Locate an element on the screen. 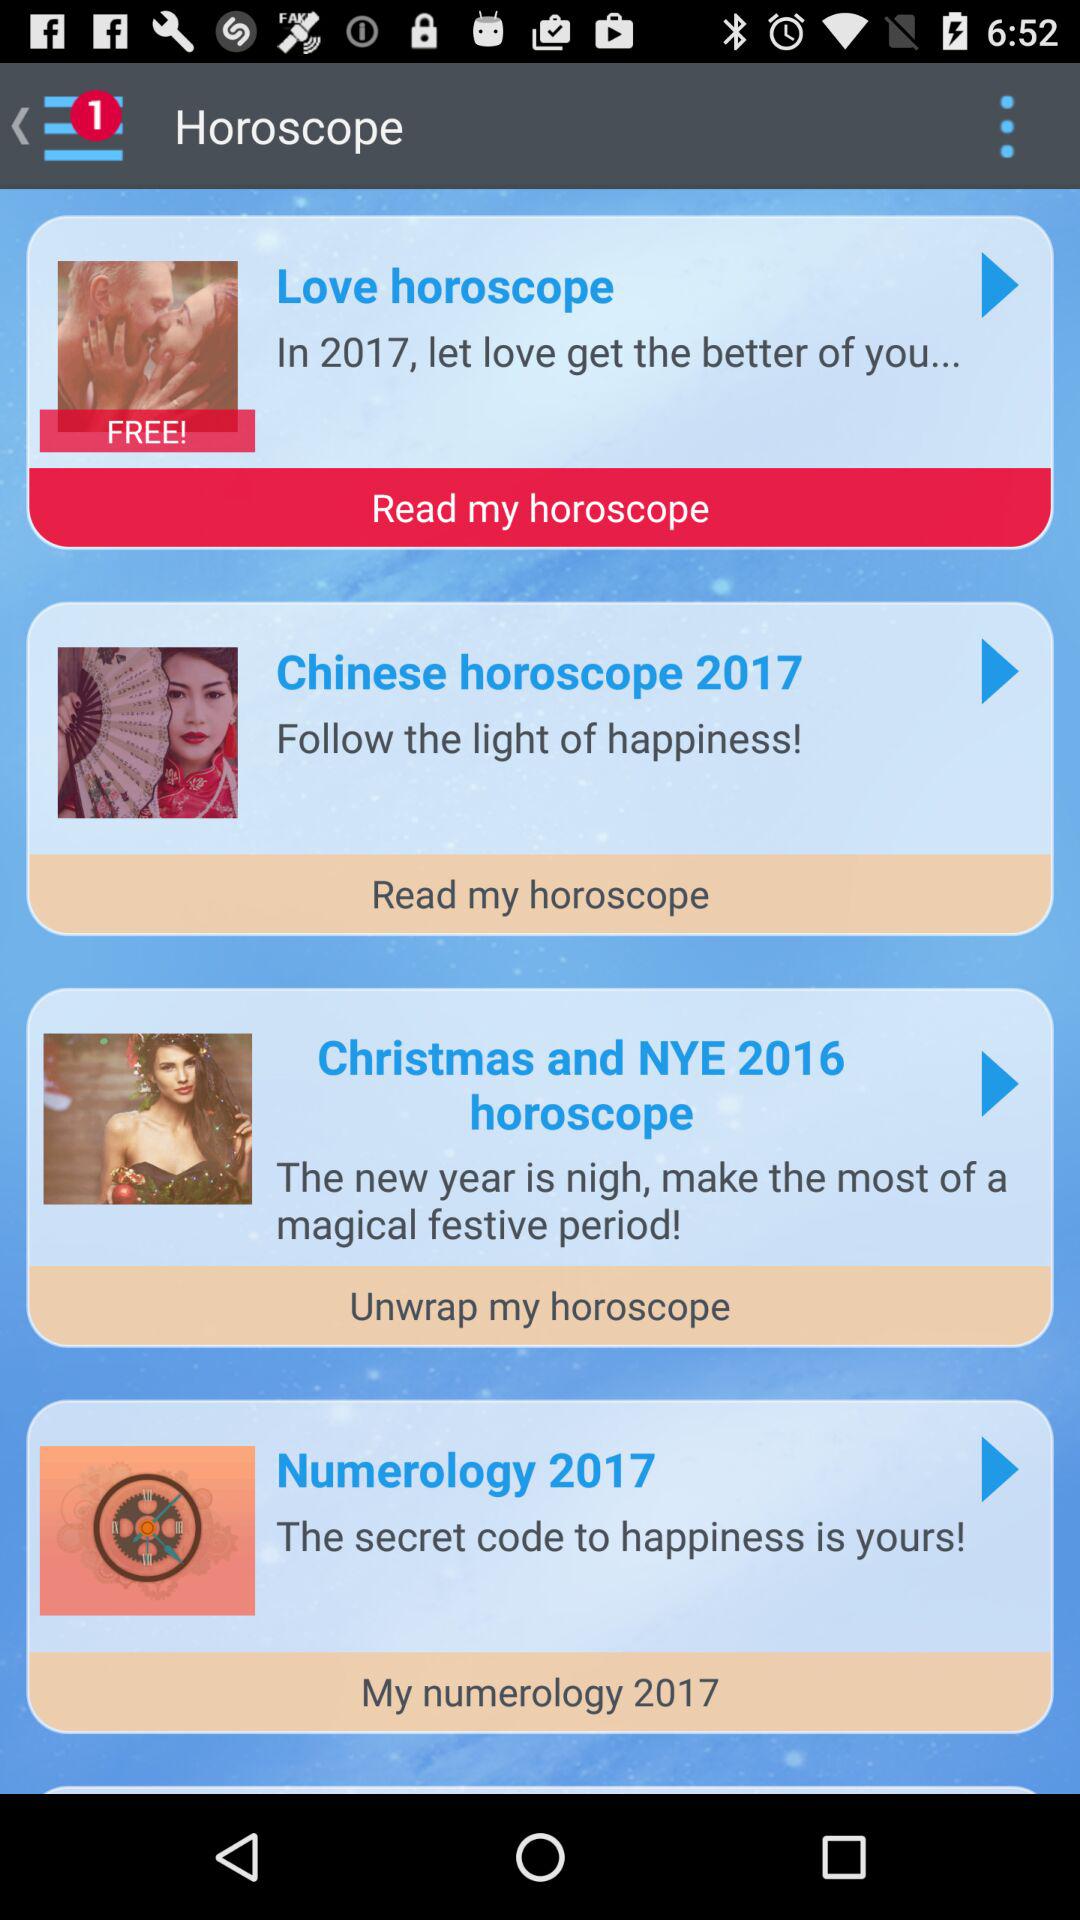 The width and height of the screenshot is (1080, 1920). click on the last image from top is located at coordinates (146, 1530).